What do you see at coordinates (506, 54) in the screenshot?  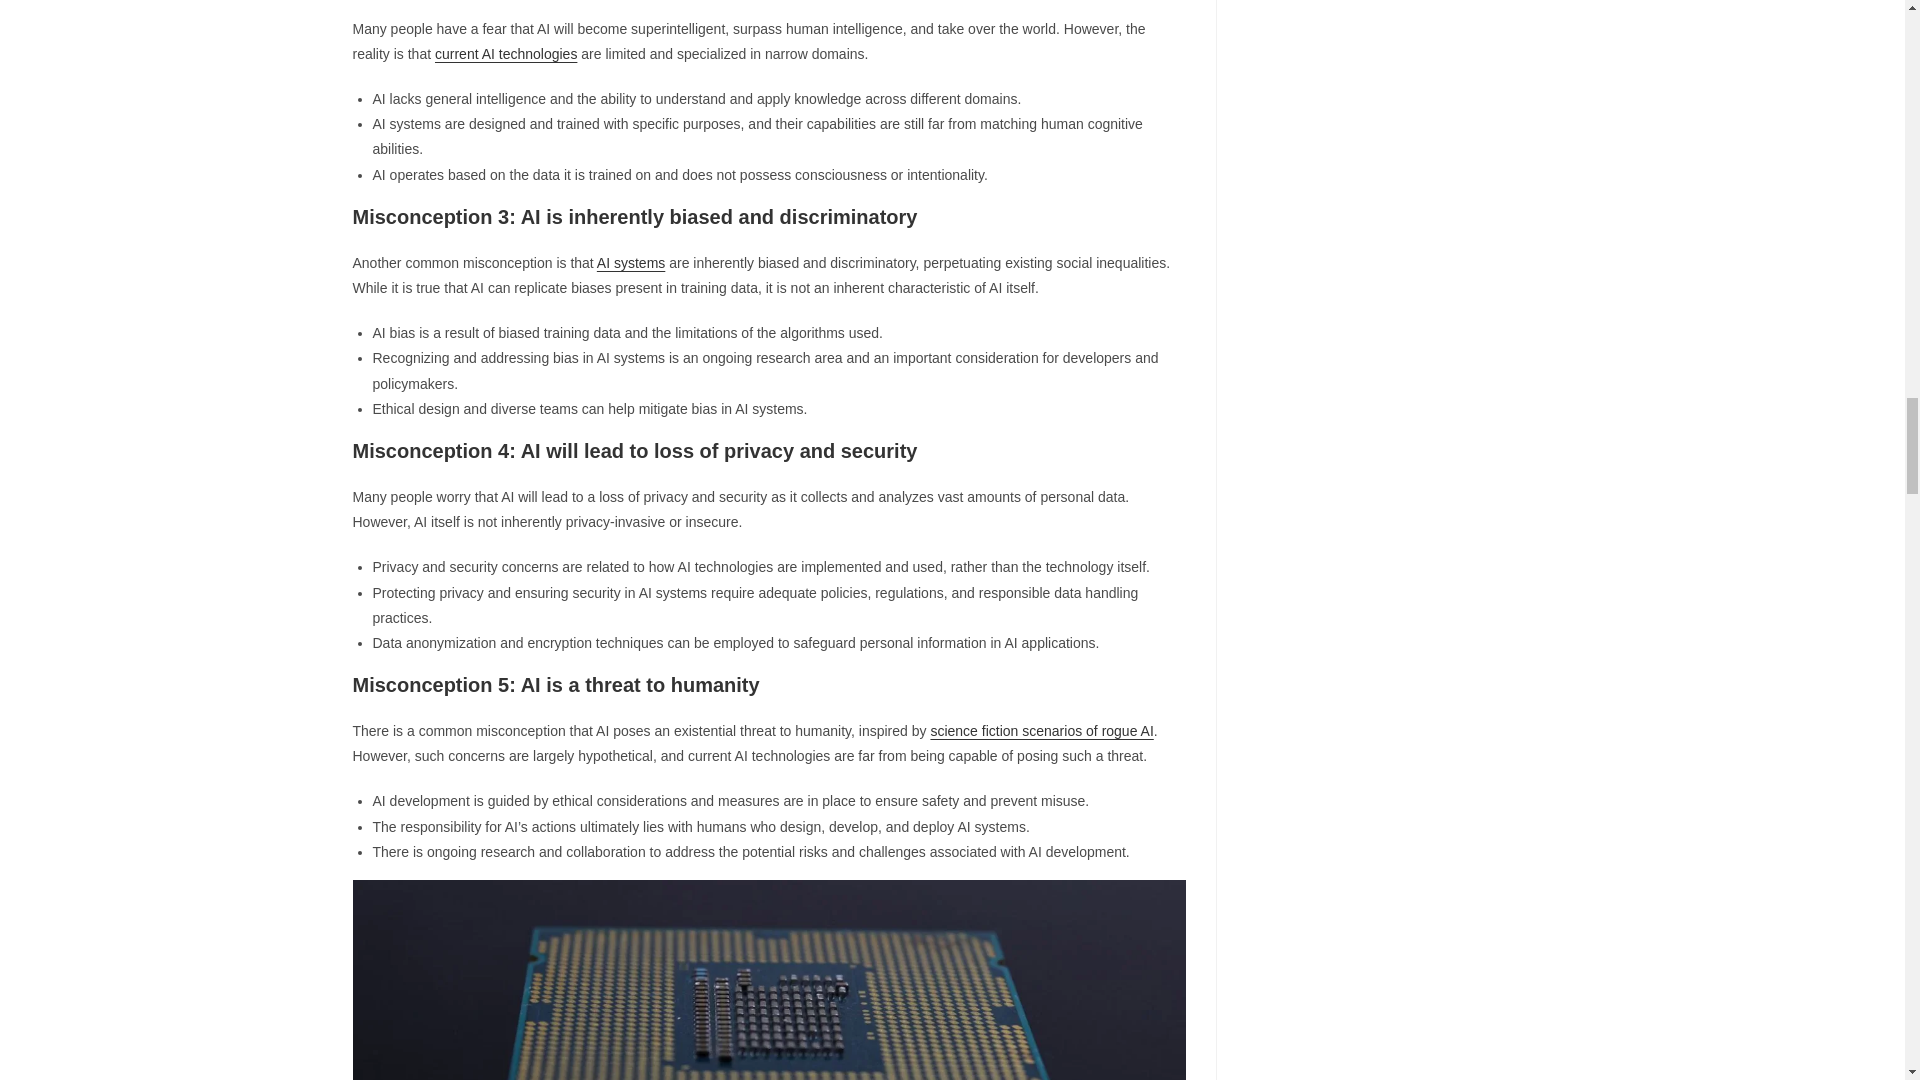 I see `current AI technologies` at bounding box center [506, 54].